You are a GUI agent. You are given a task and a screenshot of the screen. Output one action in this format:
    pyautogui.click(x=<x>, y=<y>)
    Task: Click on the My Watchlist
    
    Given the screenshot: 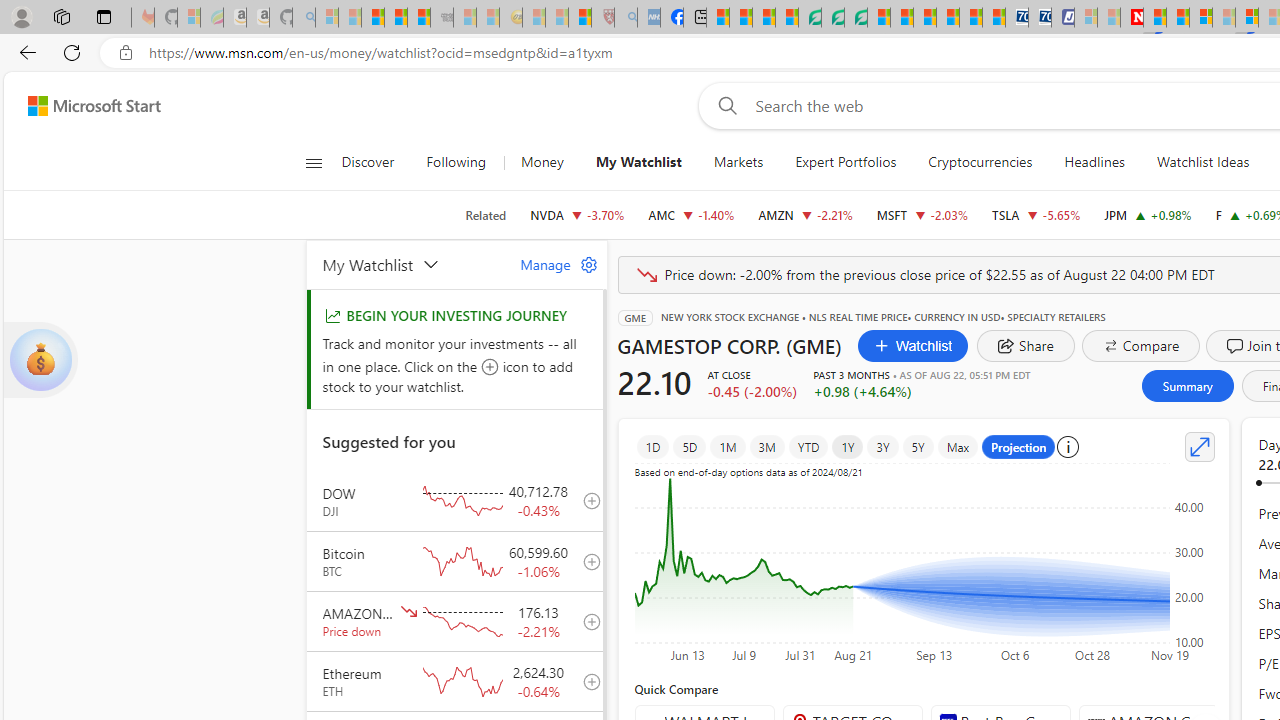 What is the action you would take?
    pyautogui.click(x=638, y=162)
    